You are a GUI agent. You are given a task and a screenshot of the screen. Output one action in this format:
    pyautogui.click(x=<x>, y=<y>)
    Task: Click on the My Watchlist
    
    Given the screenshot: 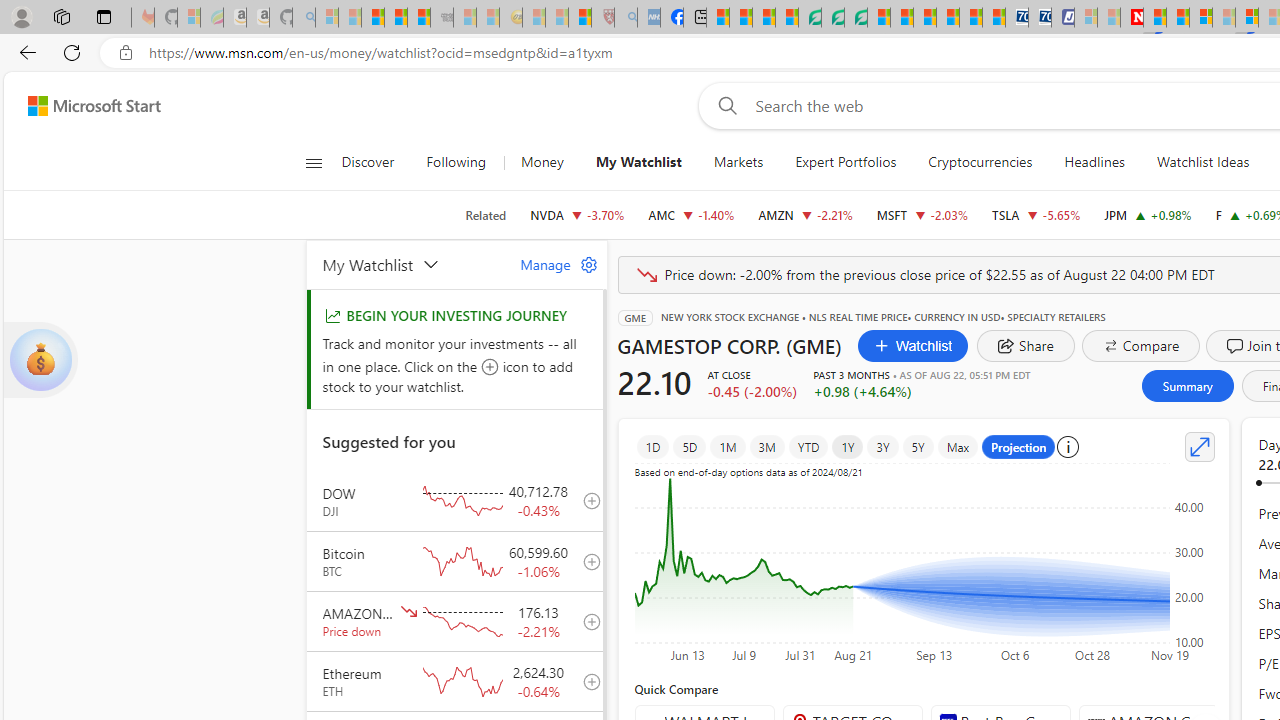 What is the action you would take?
    pyautogui.click(x=638, y=162)
    